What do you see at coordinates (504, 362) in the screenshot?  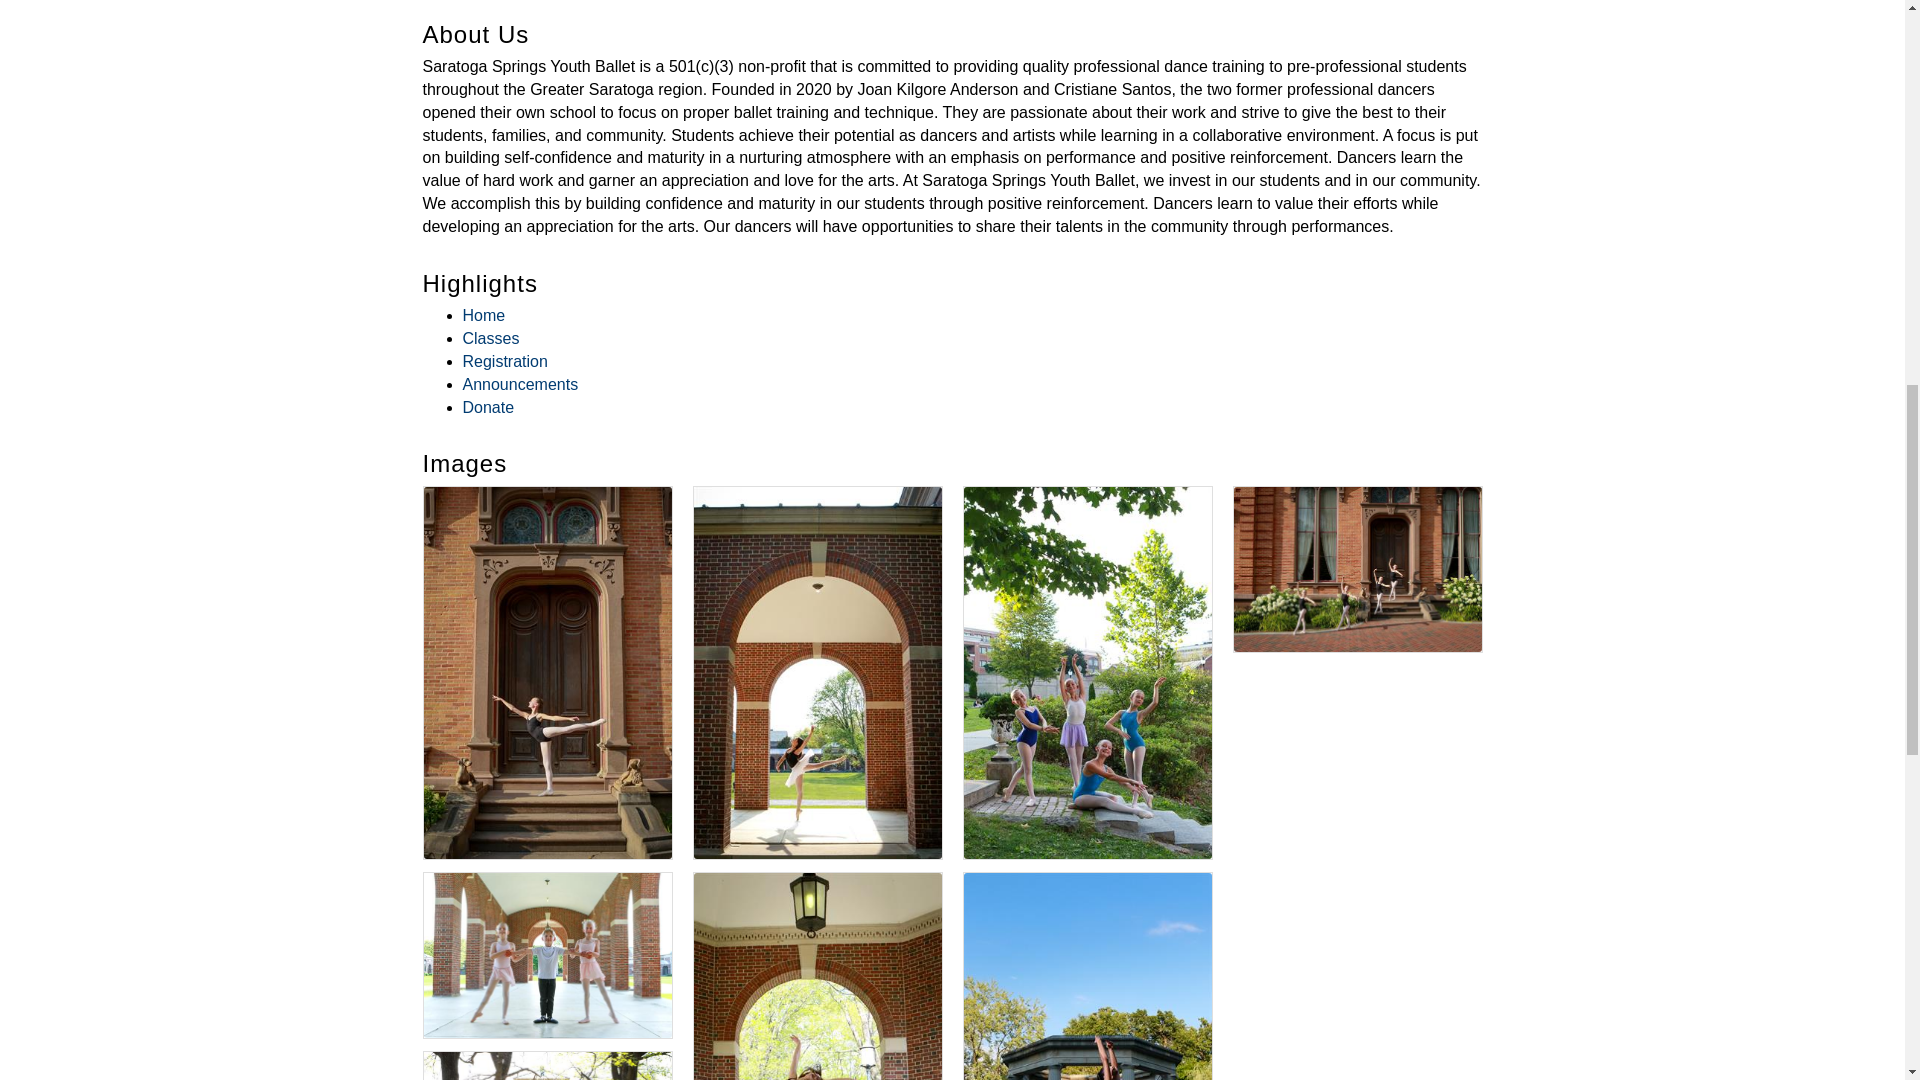 I see `Registration` at bounding box center [504, 362].